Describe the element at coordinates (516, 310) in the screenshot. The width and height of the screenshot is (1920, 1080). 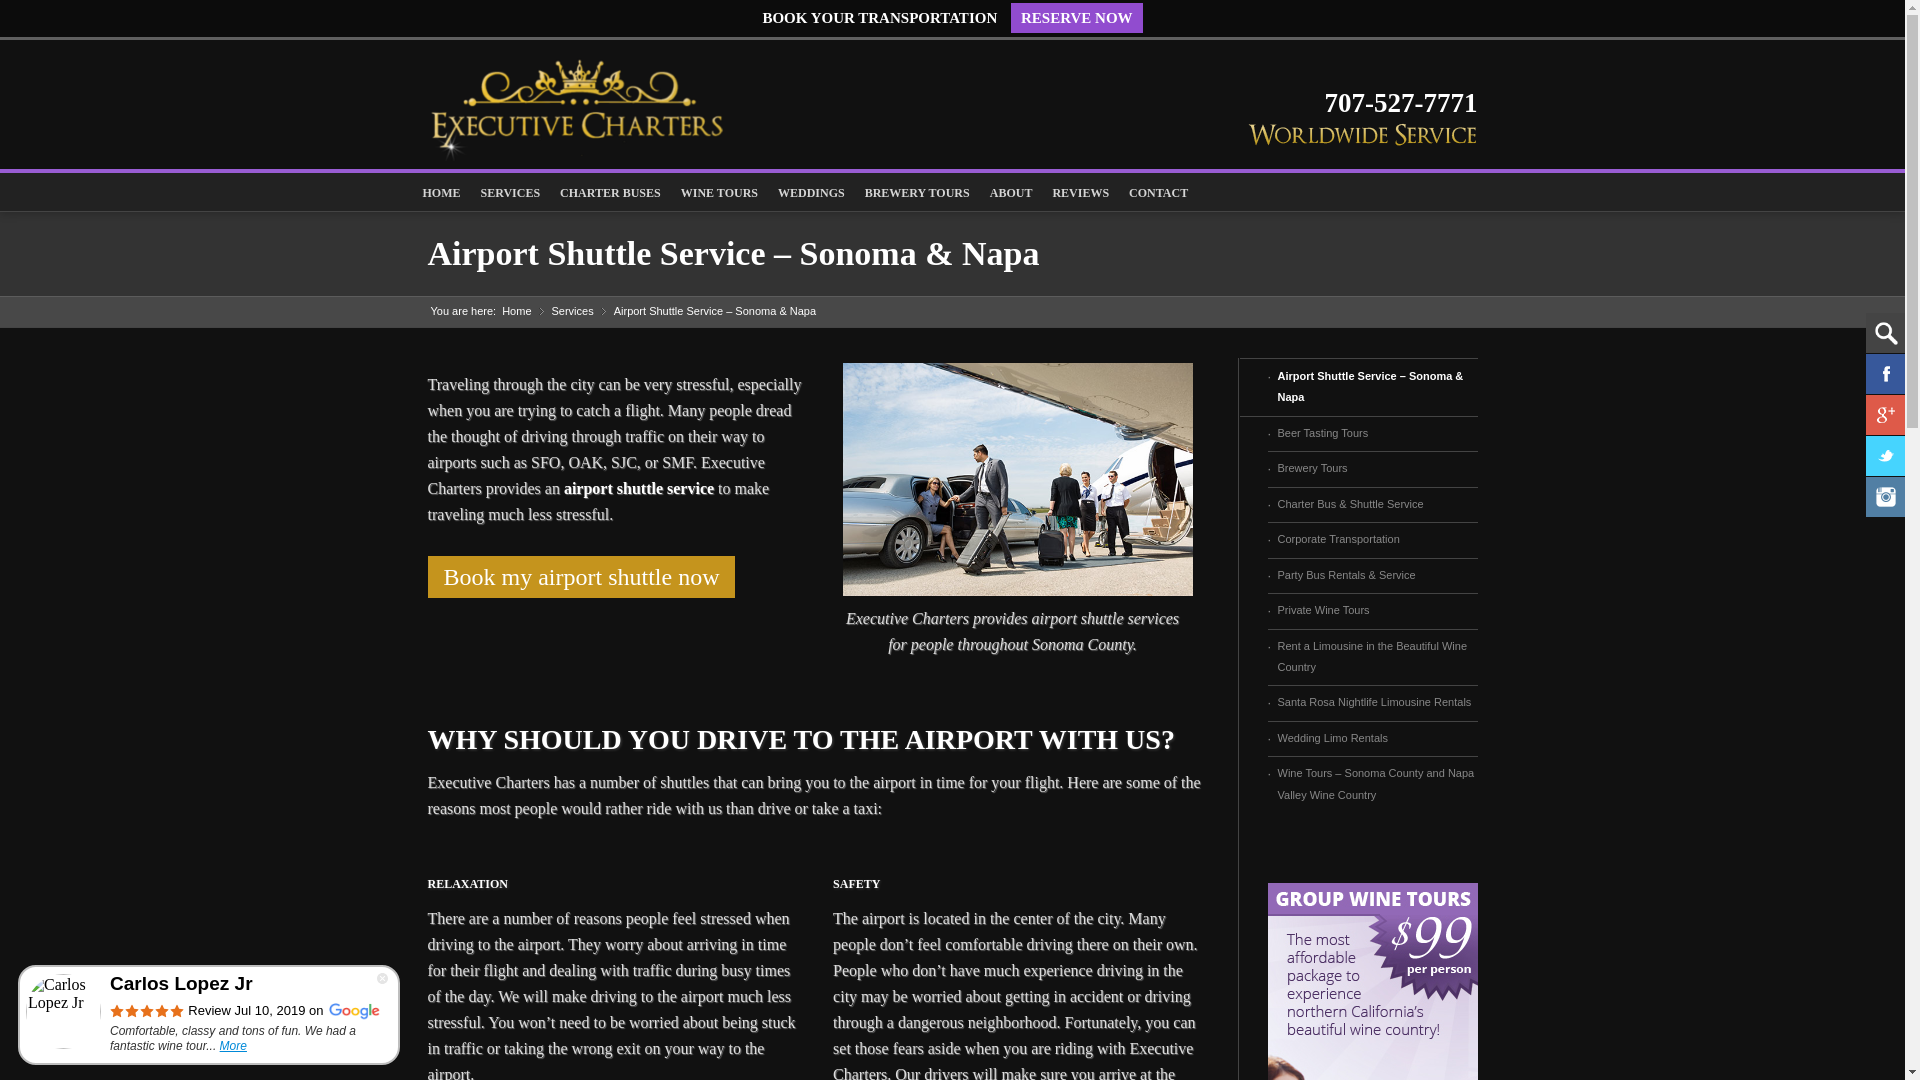
I see `Home` at that location.